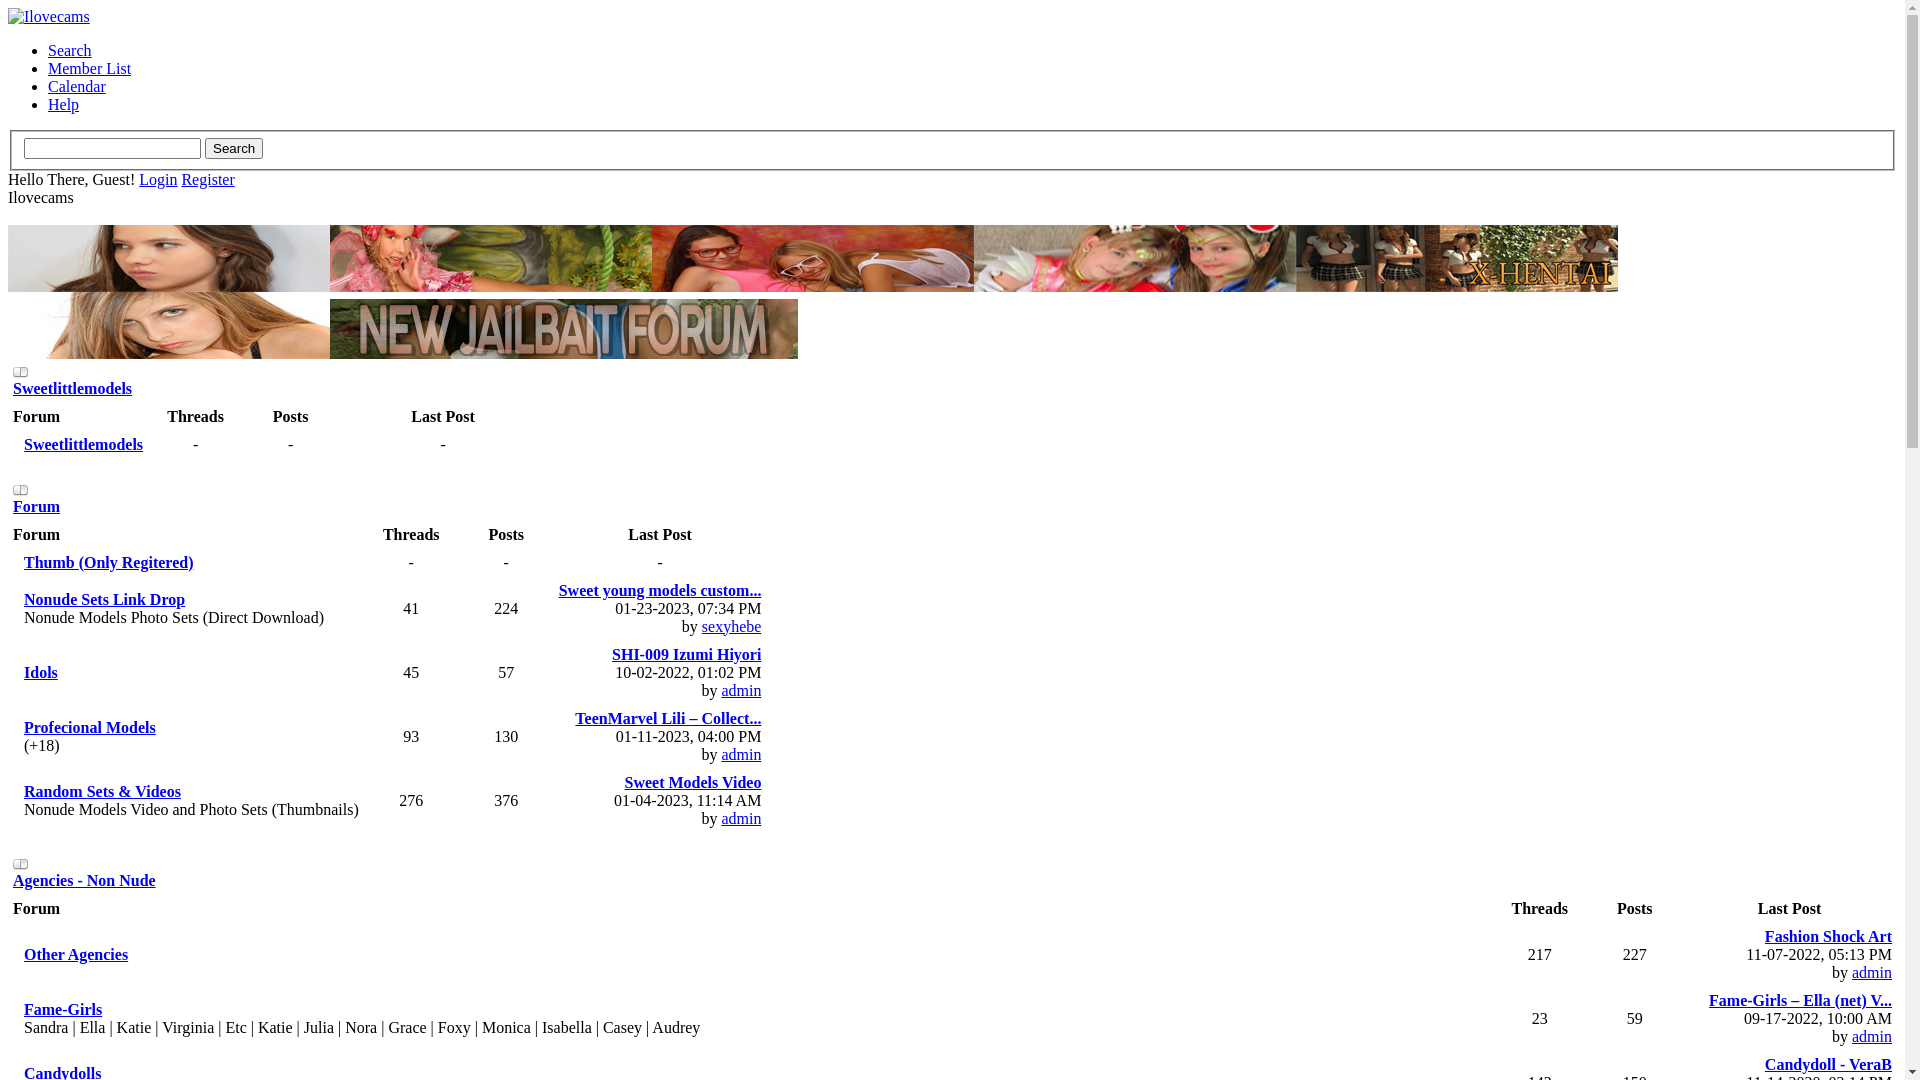  I want to click on [-], so click(21, 490).